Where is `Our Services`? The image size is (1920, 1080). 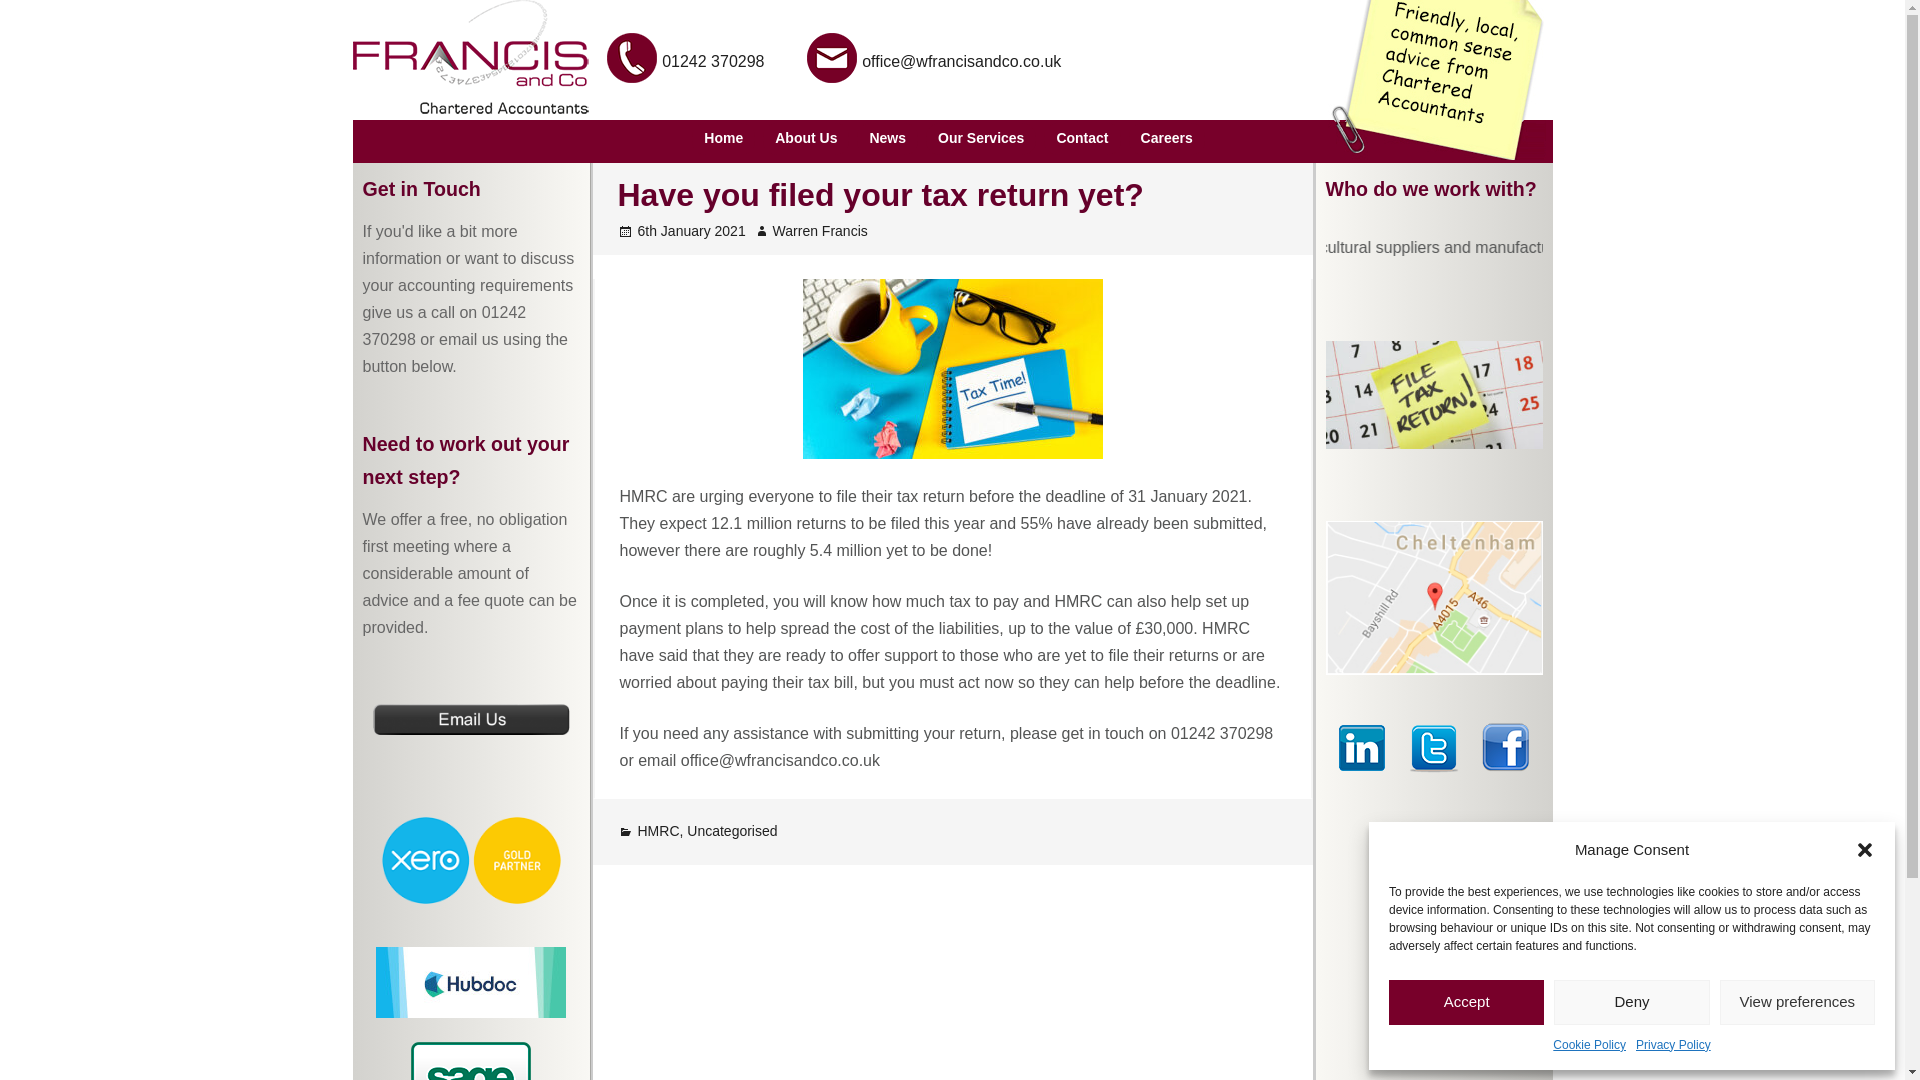 Our Services is located at coordinates (980, 139).